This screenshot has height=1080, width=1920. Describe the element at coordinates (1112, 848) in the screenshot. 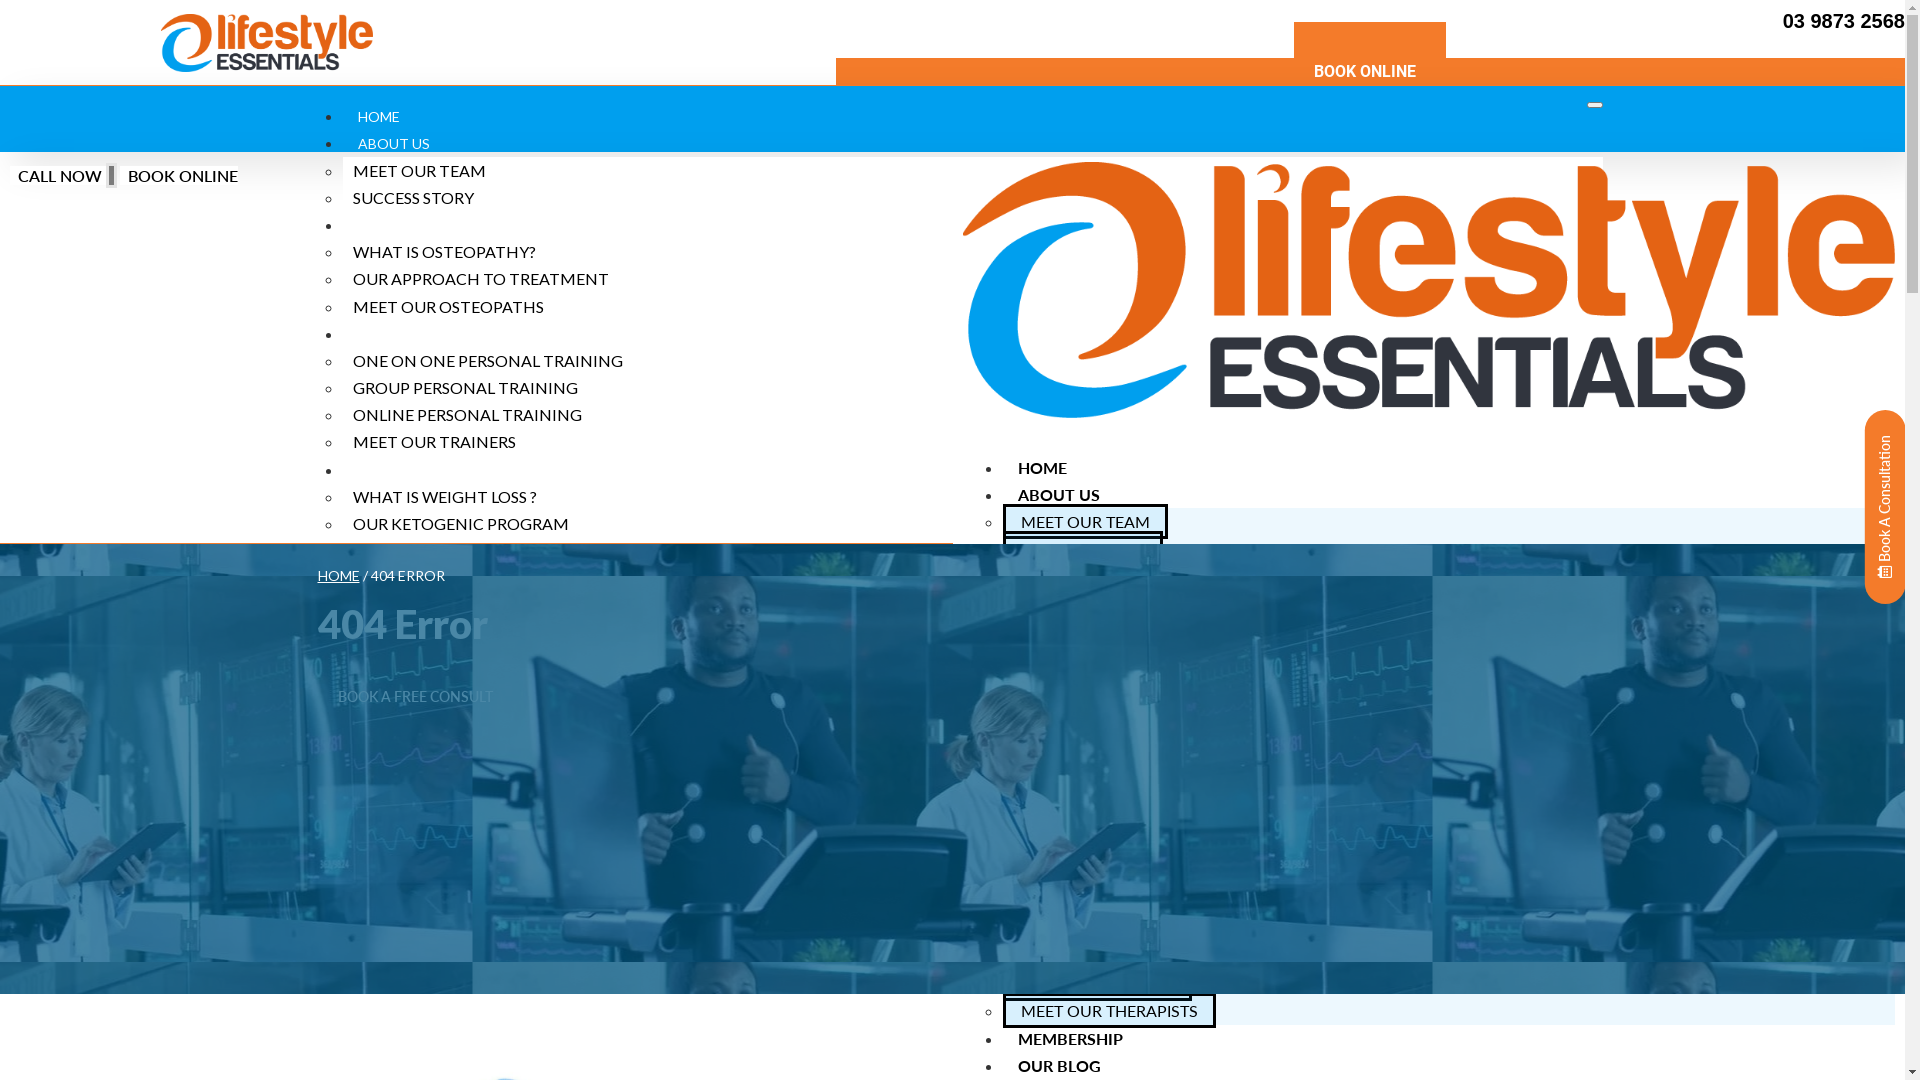

I see `WHAT IS WEIGHT LOSS ?` at that location.